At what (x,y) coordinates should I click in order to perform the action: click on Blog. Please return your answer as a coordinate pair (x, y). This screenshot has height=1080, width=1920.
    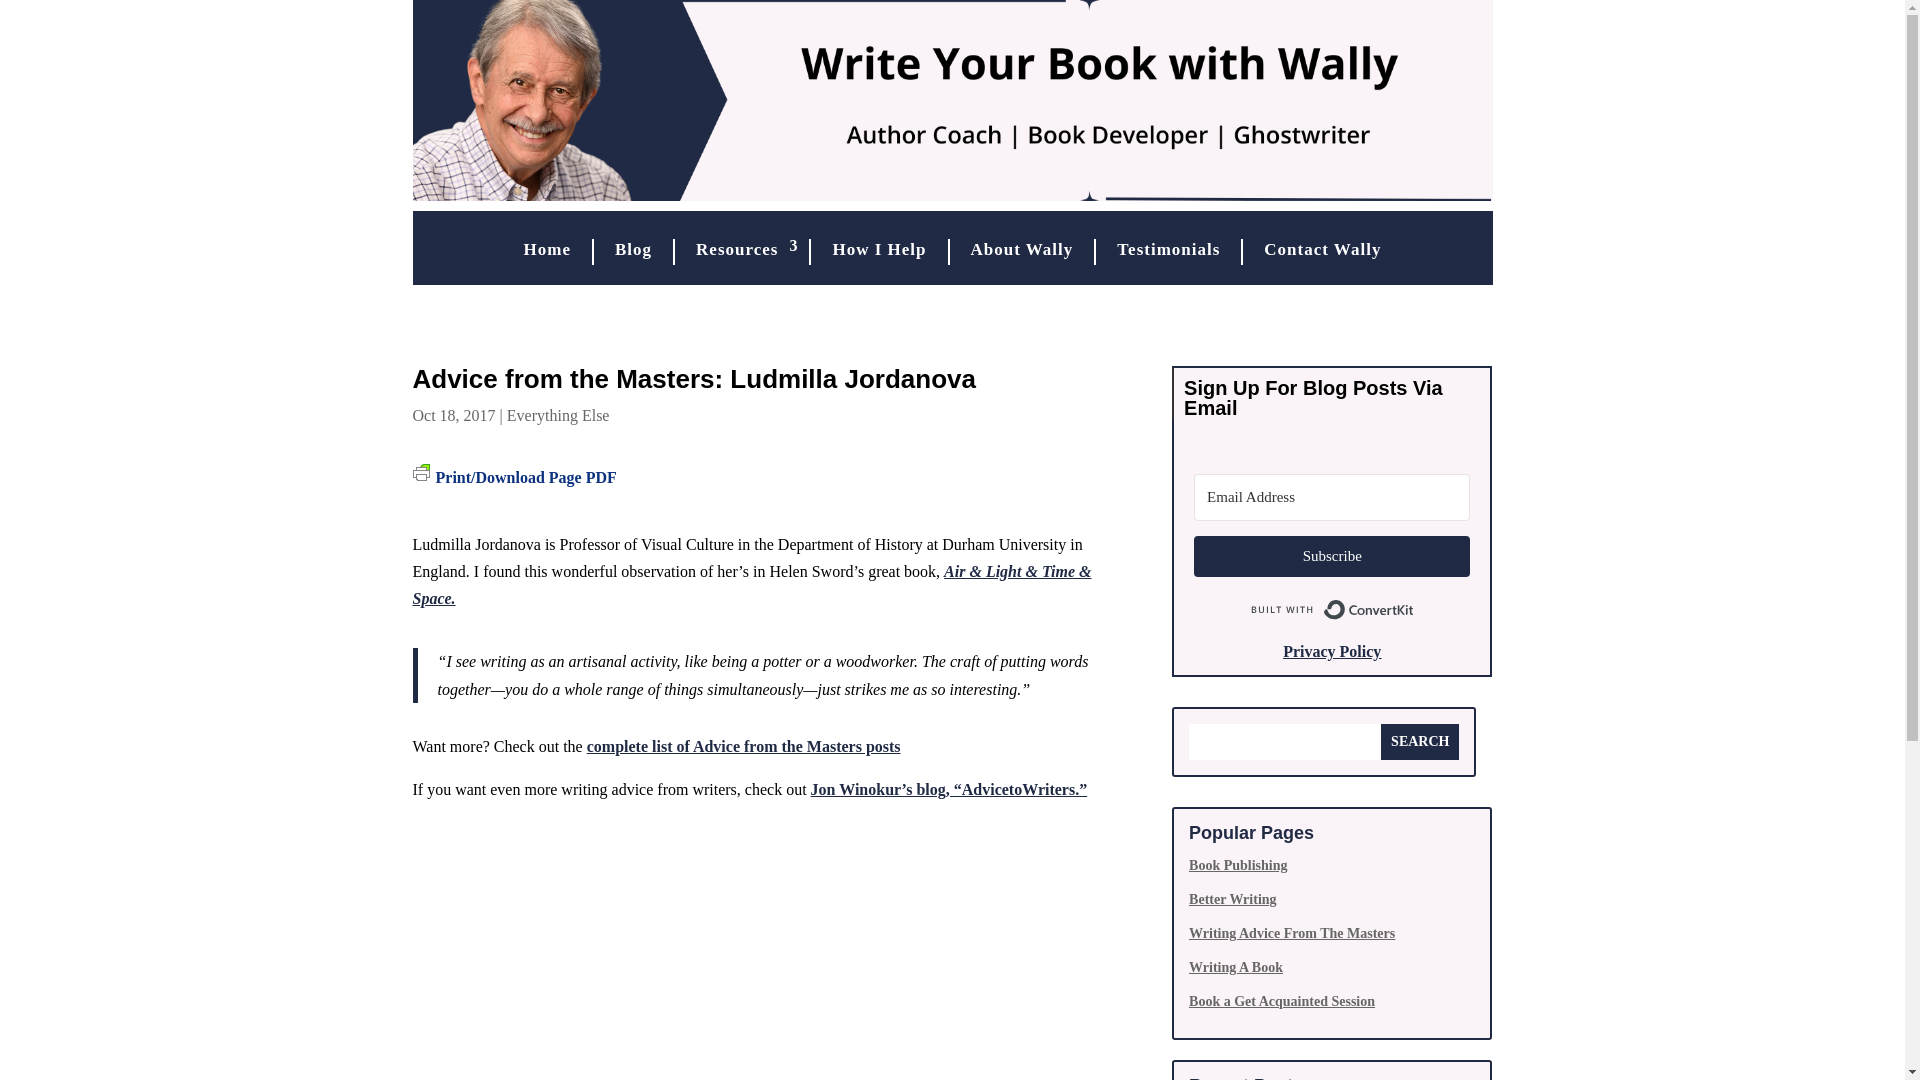
    Looking at the image, I should click on (633, 251).